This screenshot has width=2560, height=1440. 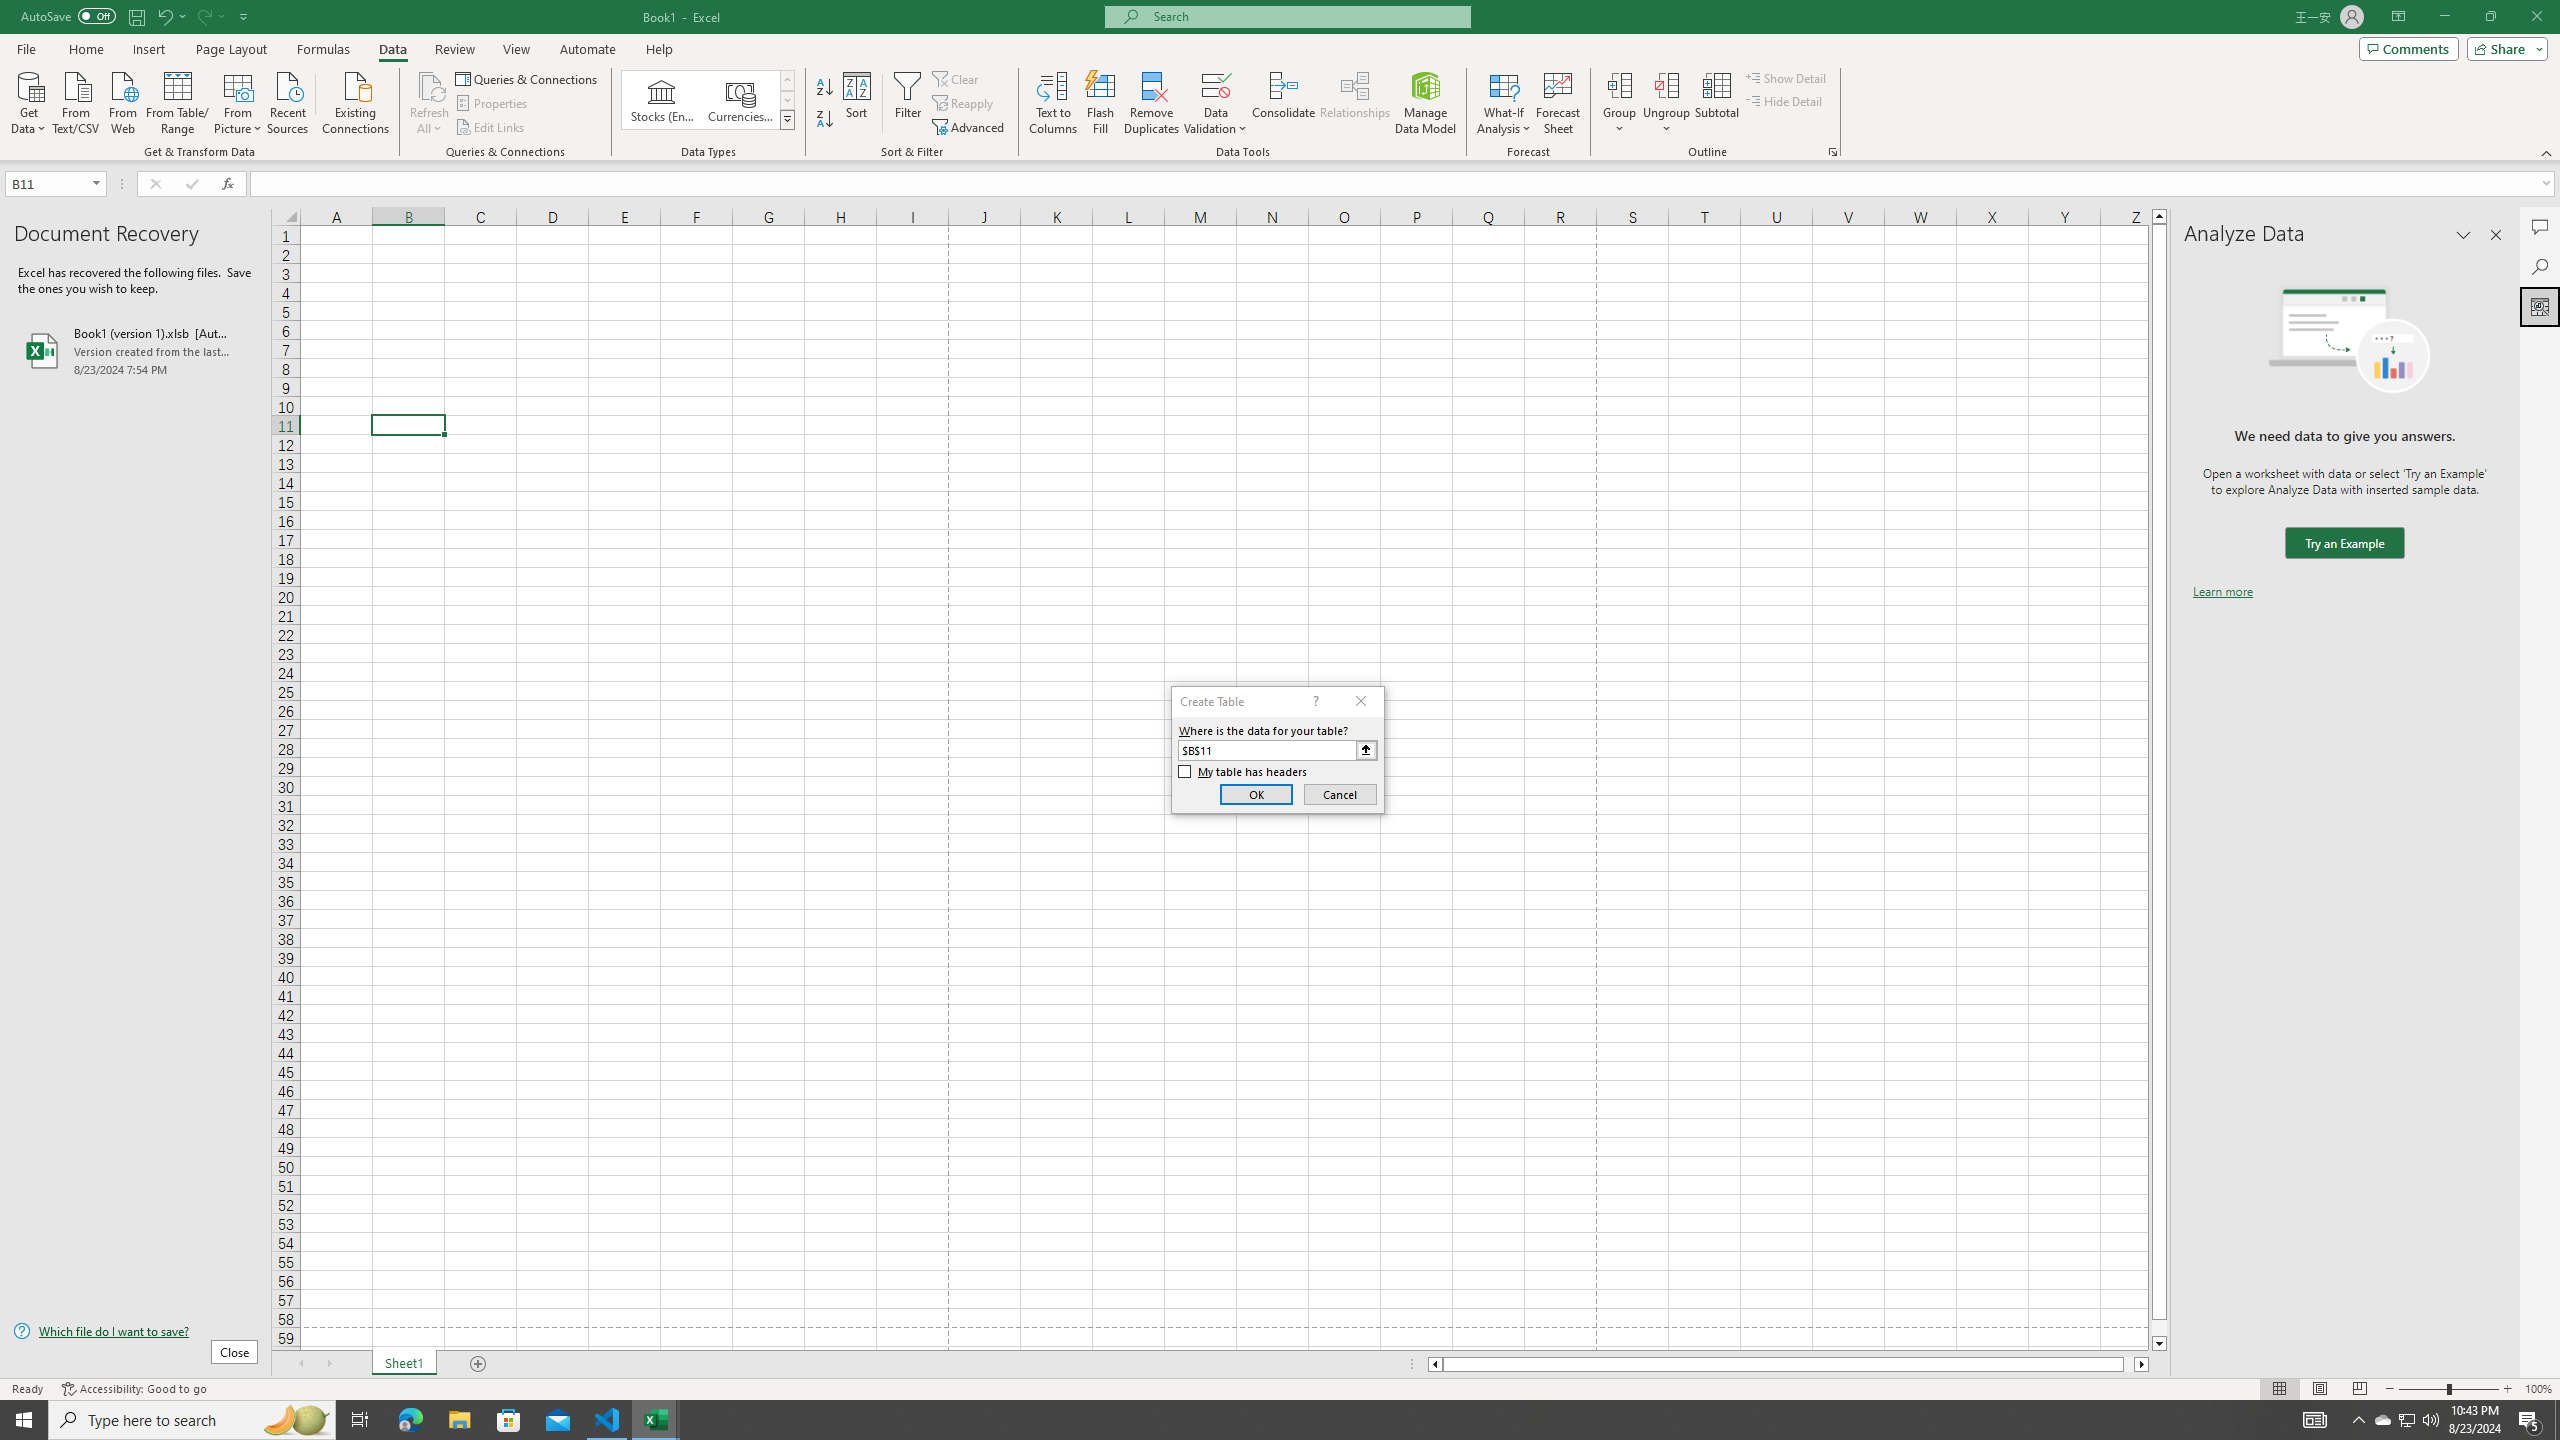 What do you see at coordinates (491, 128) in the screenshot?
I see `Edit Links` at bounding box center [491, 128].